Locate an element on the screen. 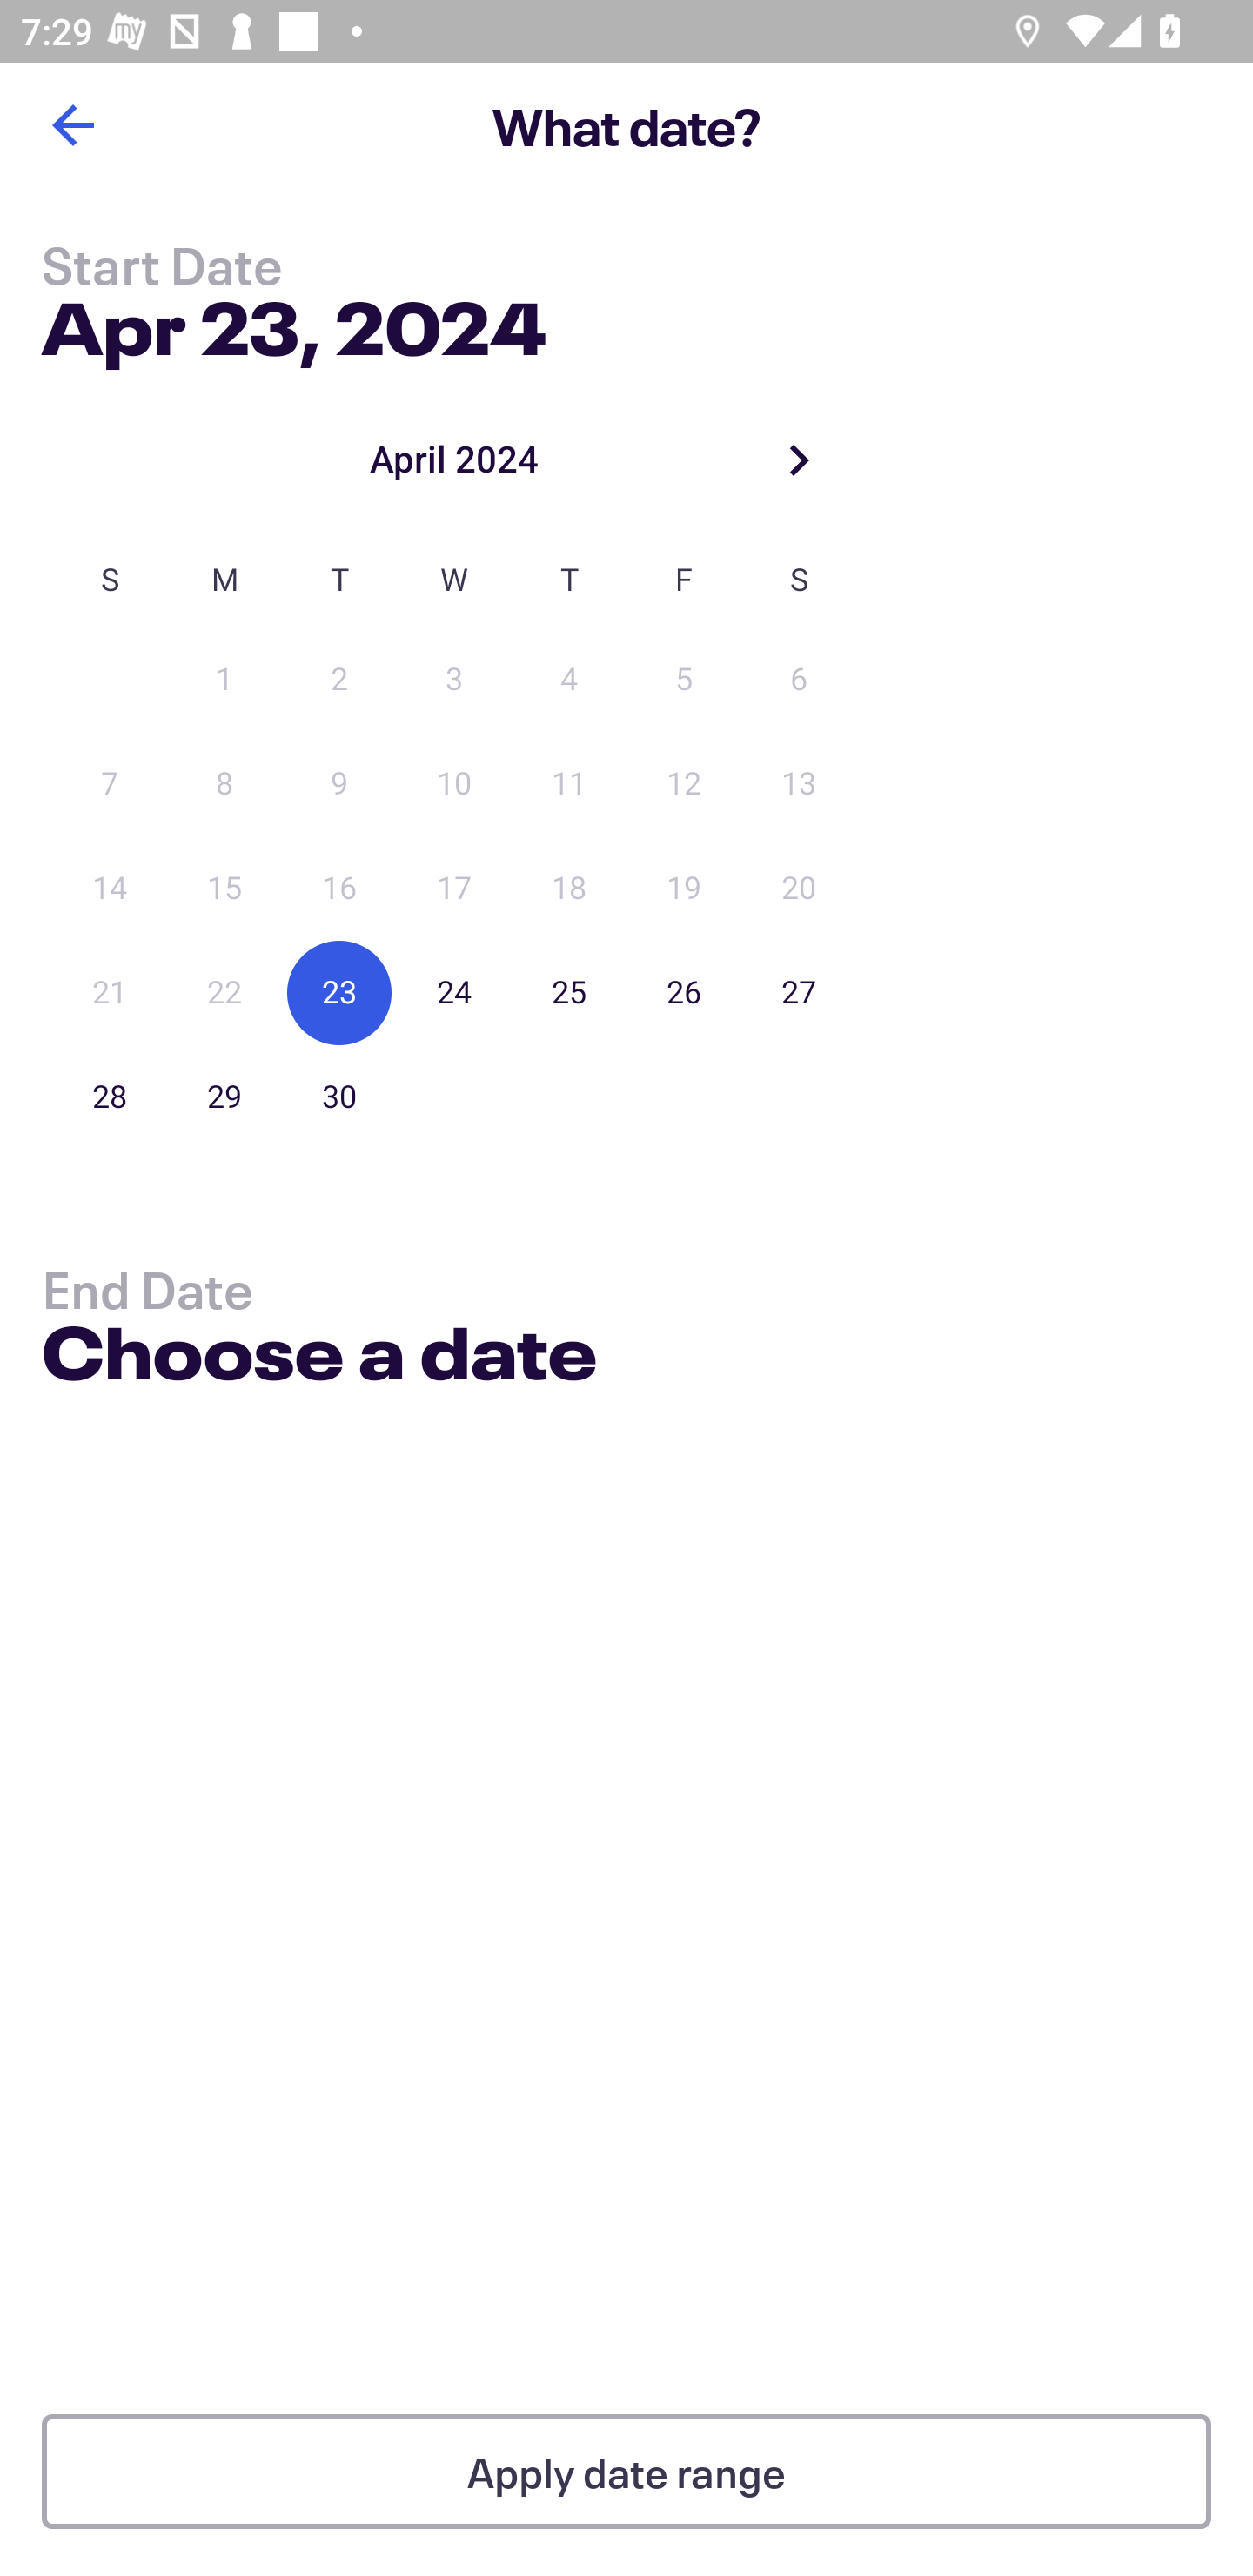 This screenshot has width=1253, height=2576. Apr 23, 2024 is located at coordinates (293, 322).